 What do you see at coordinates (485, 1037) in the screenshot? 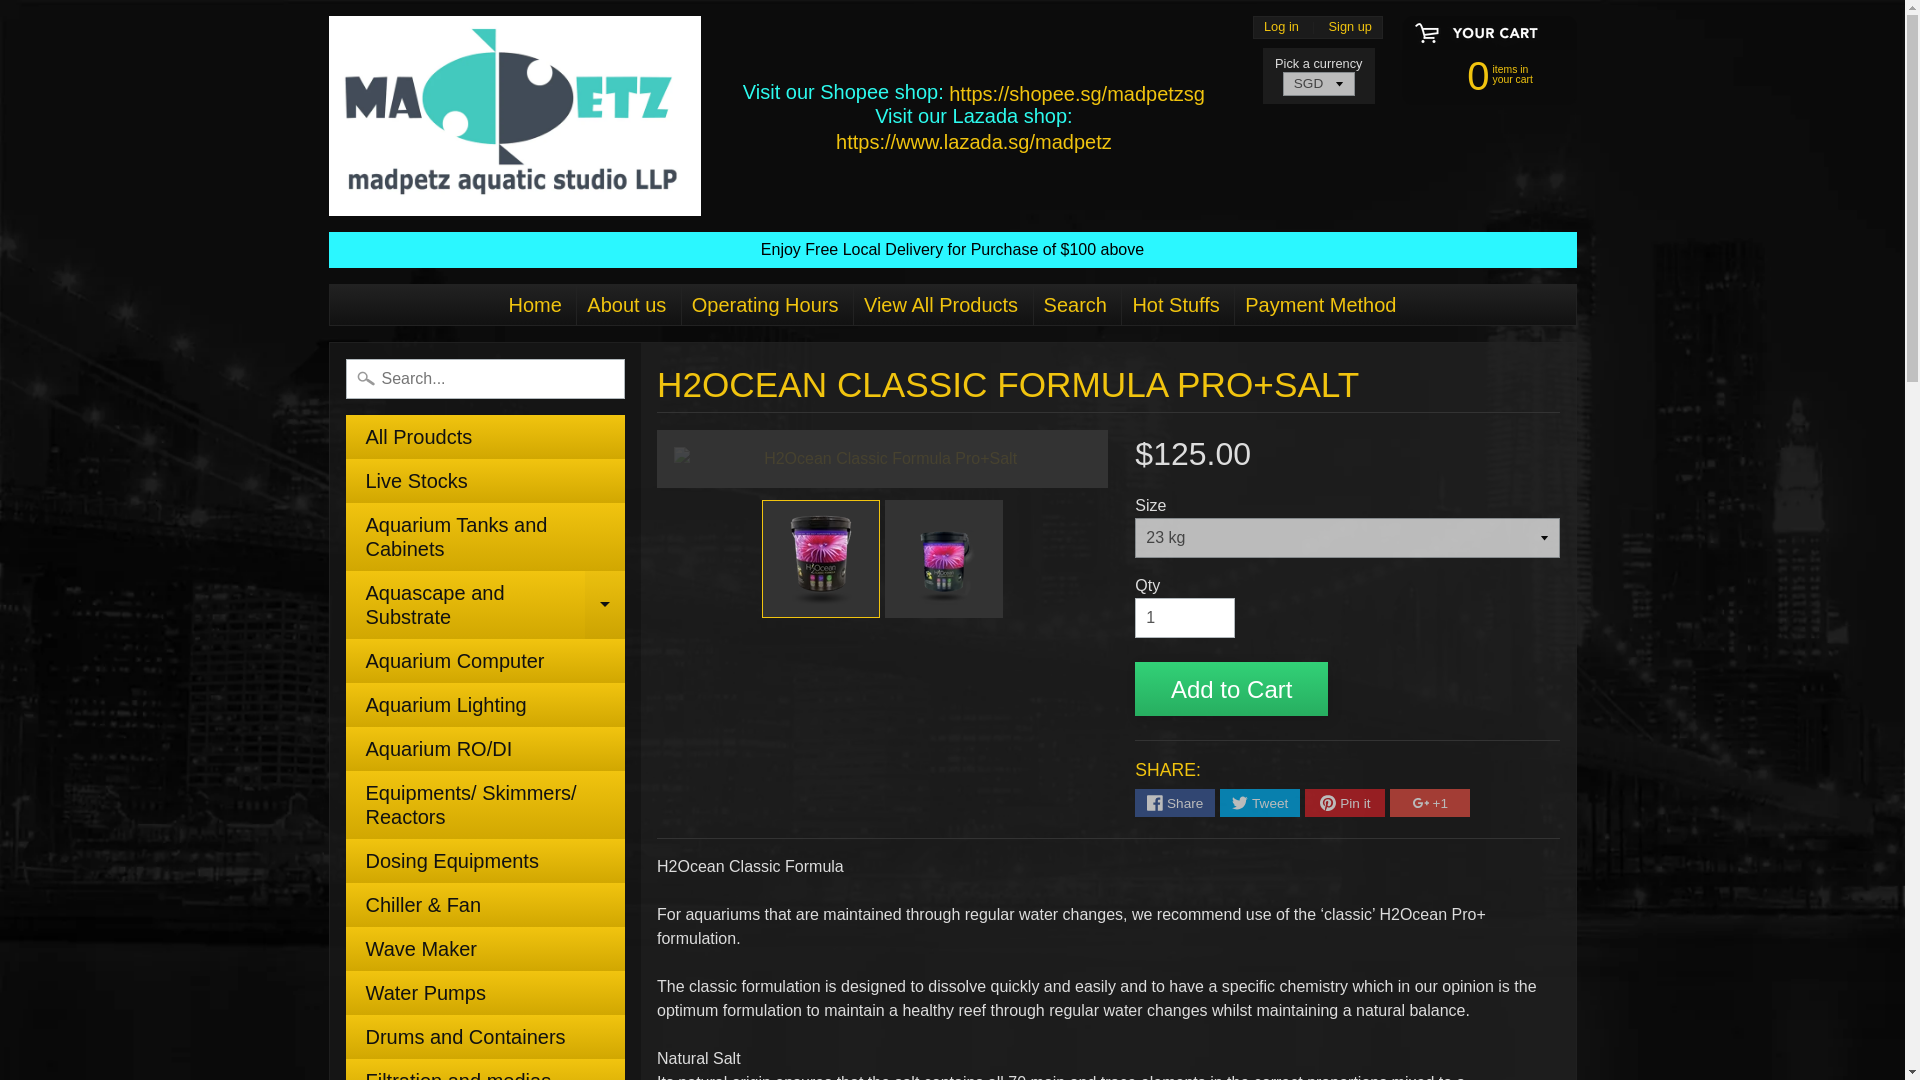
I see `Drums and Containers` at bounding box center [485, 1037].